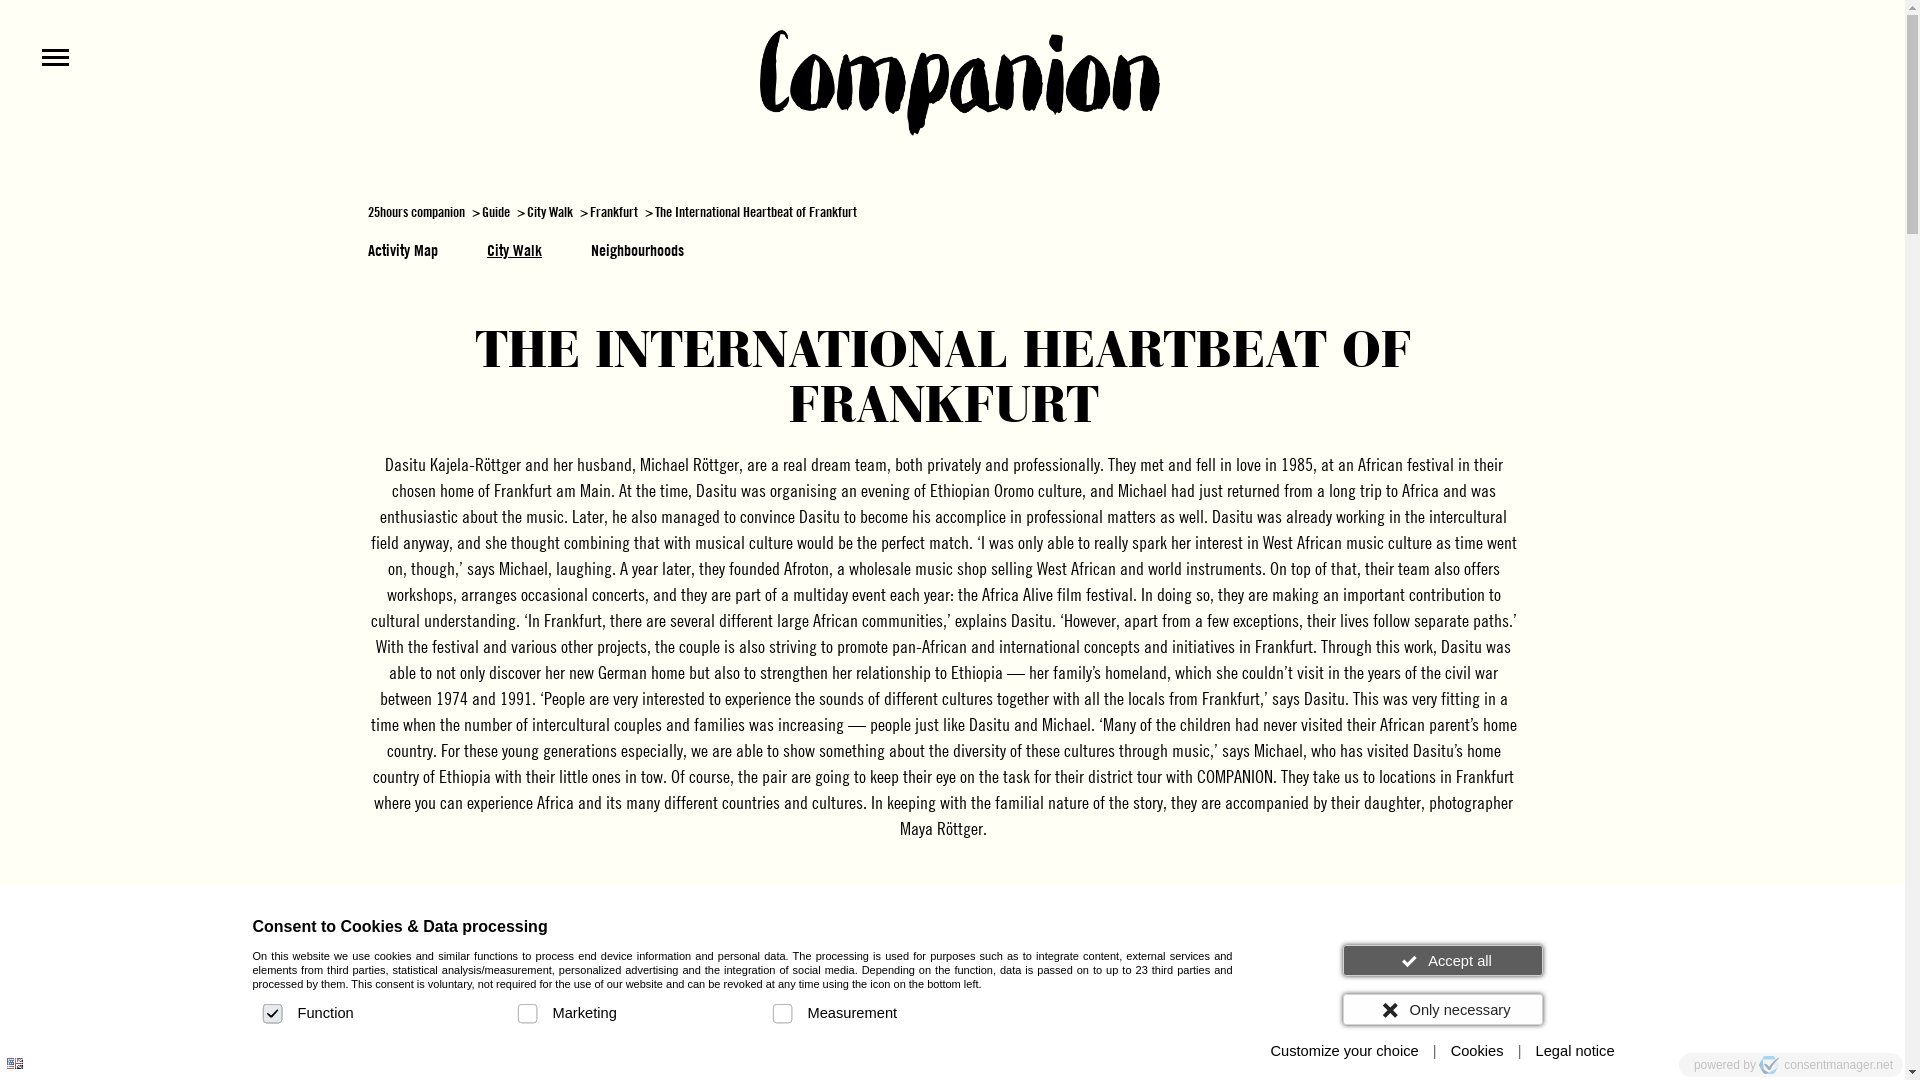 The image size is (1920, 1080). Describe the element at coordinates (1442, 960) in the screenshot. I see `Accept all` at that location.